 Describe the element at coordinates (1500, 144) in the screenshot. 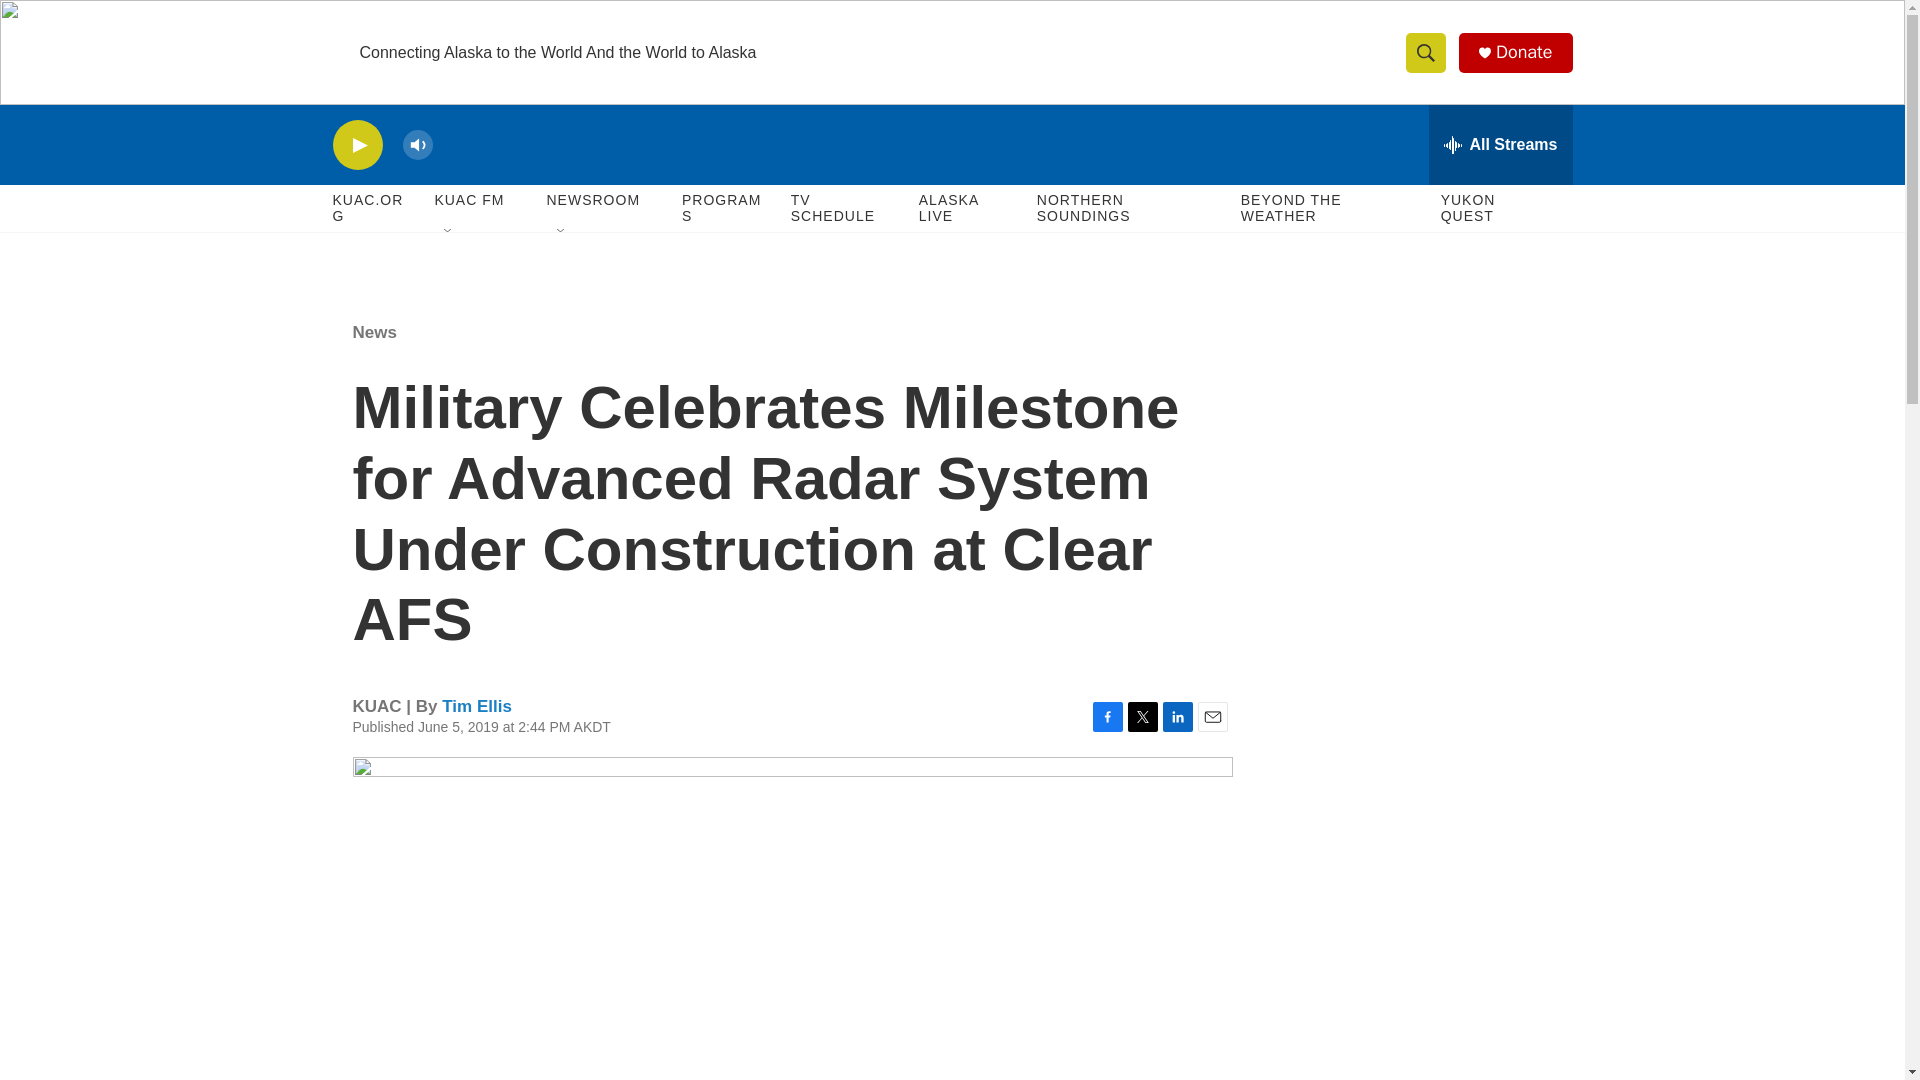

I see `All Streams` at that location.